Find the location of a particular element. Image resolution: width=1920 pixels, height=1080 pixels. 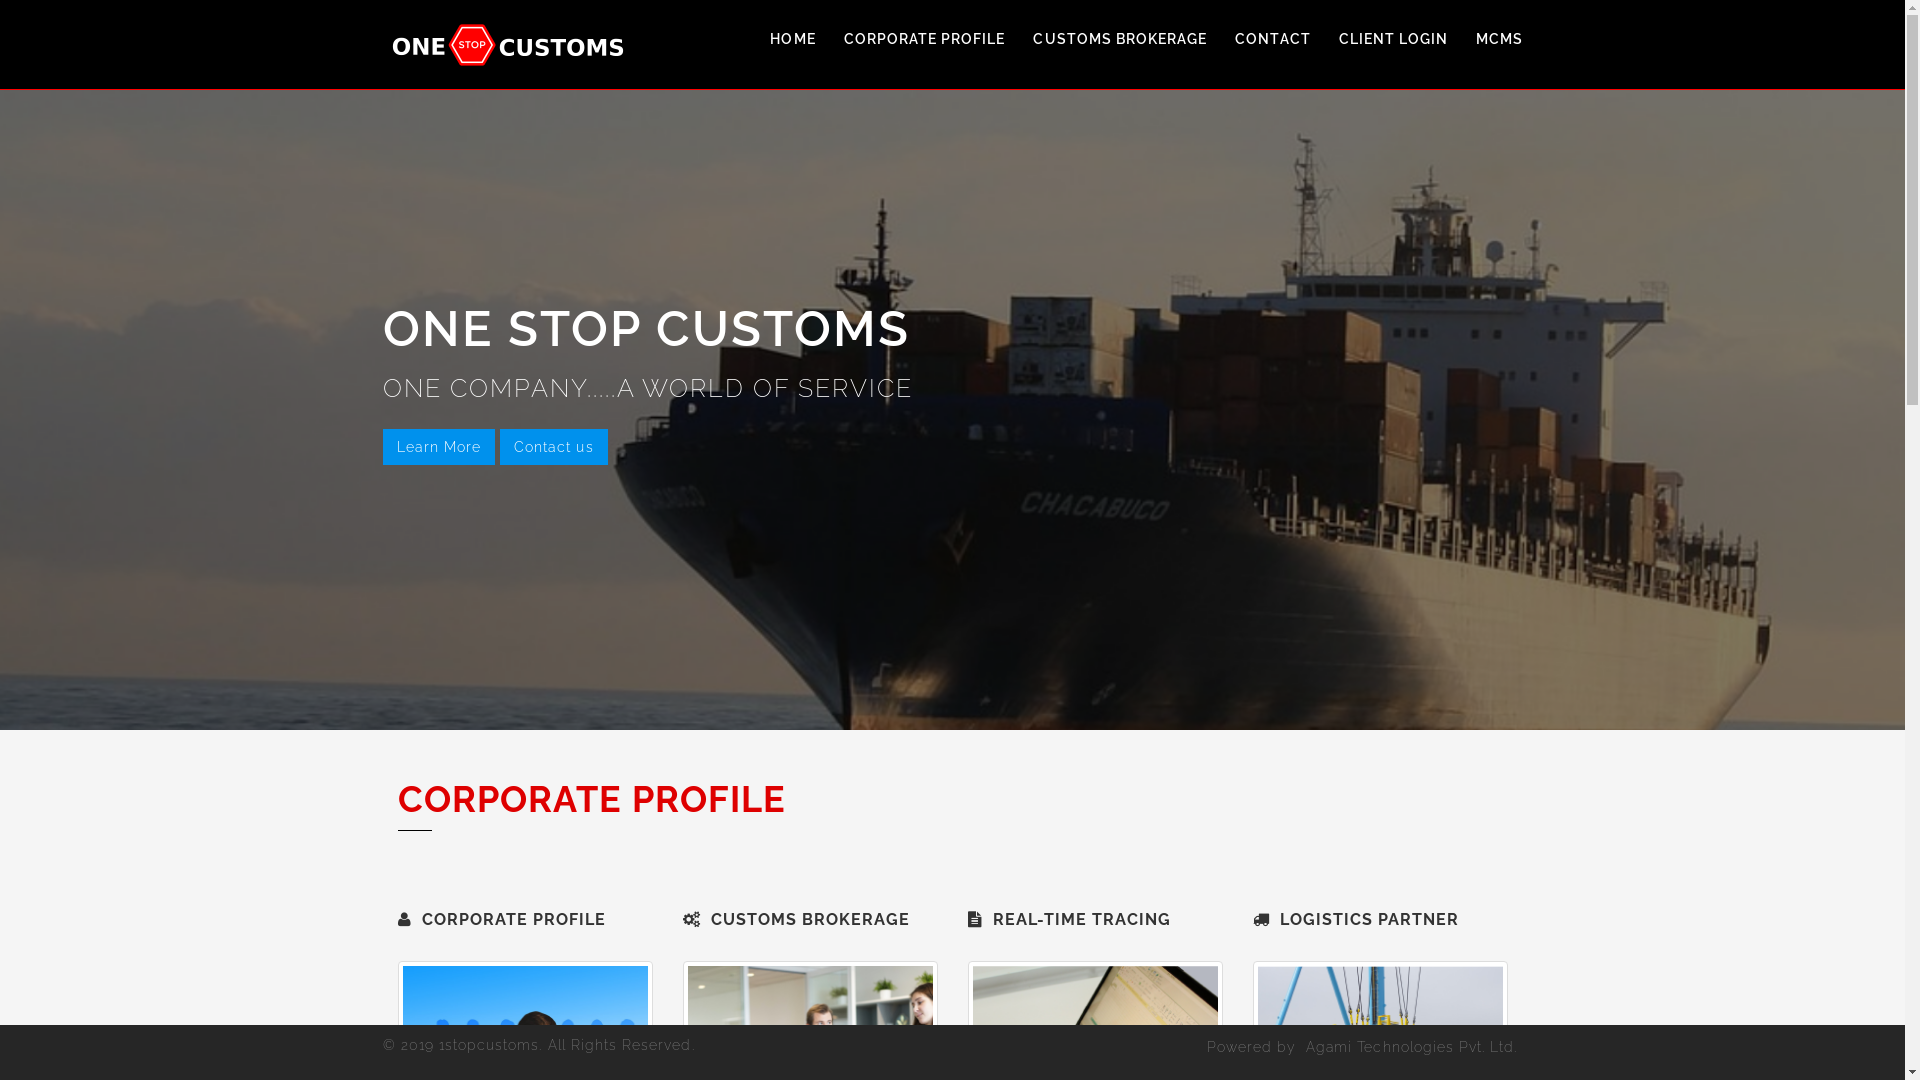

Learn More is located at coordinates (438, 447).